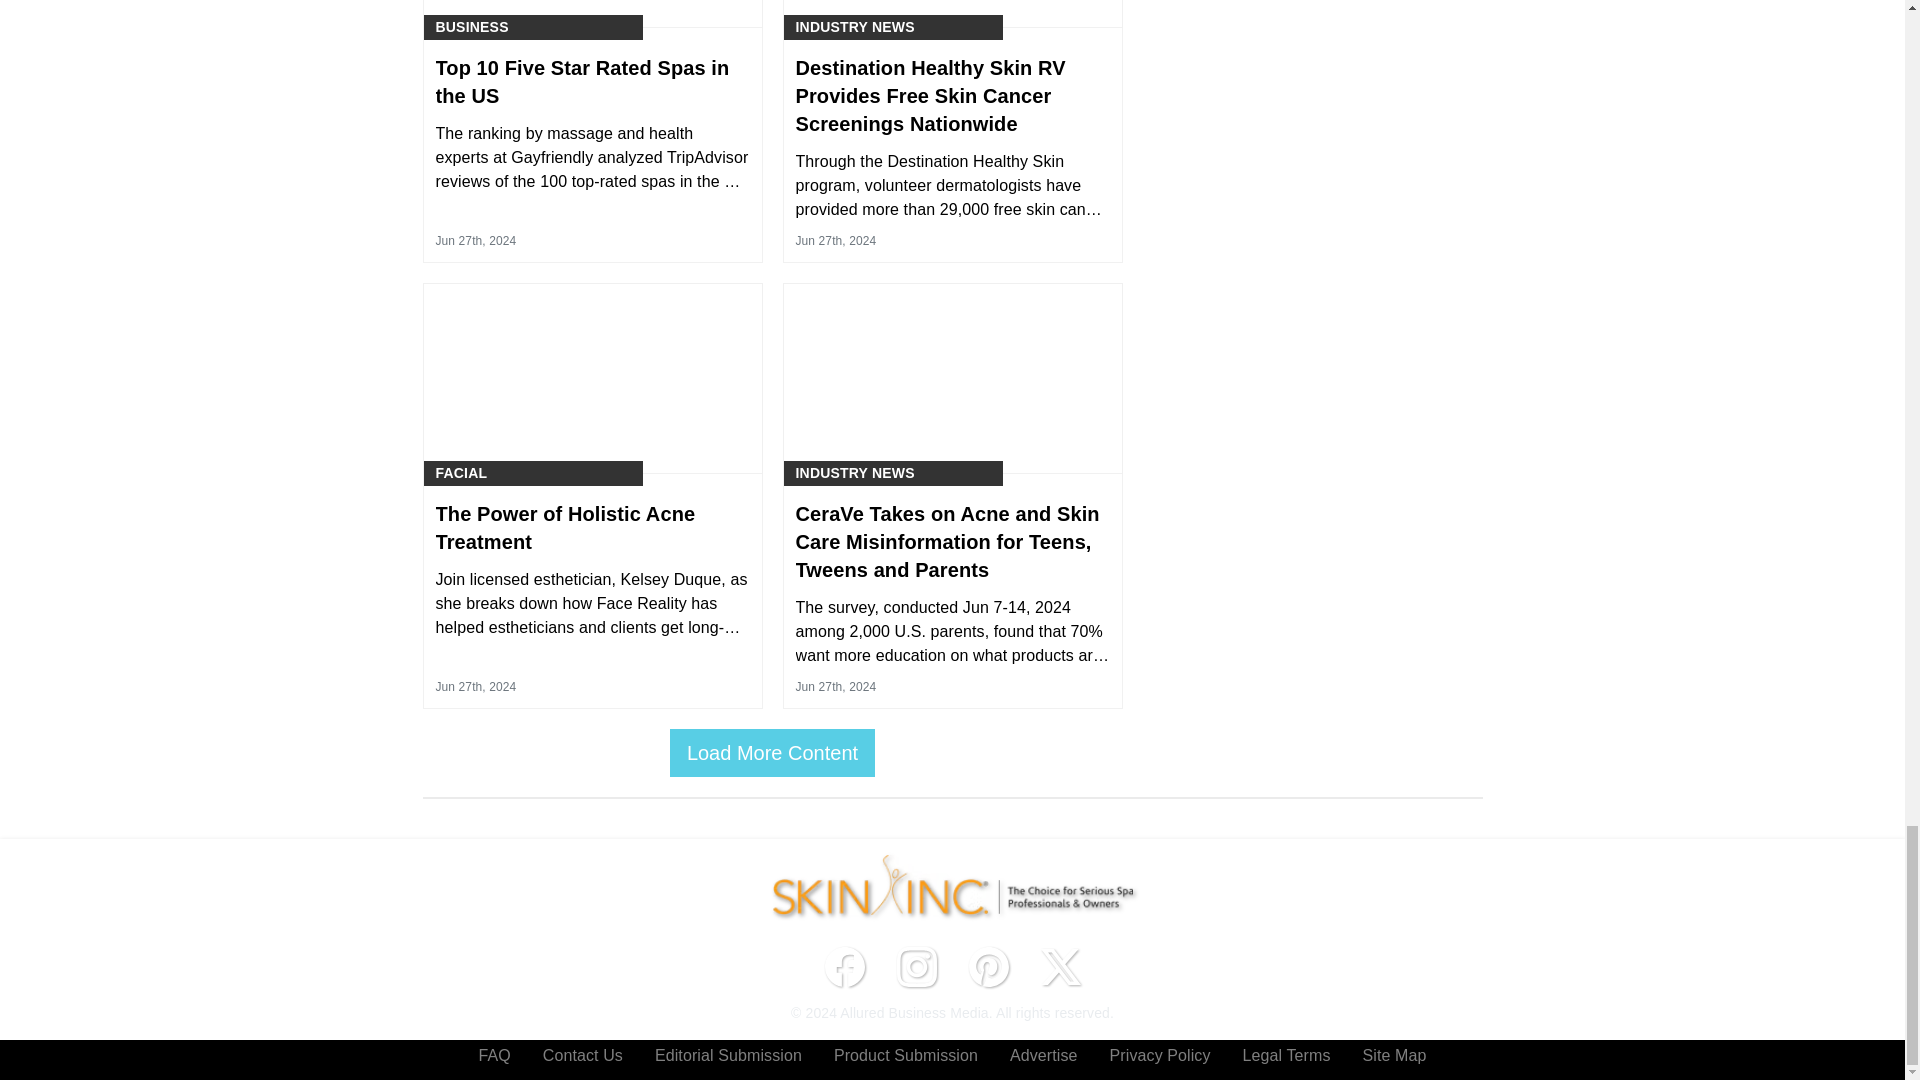  Describe the element at coordinates (988, 967) in the screenshot. I see `Pinterest icon` at that location.